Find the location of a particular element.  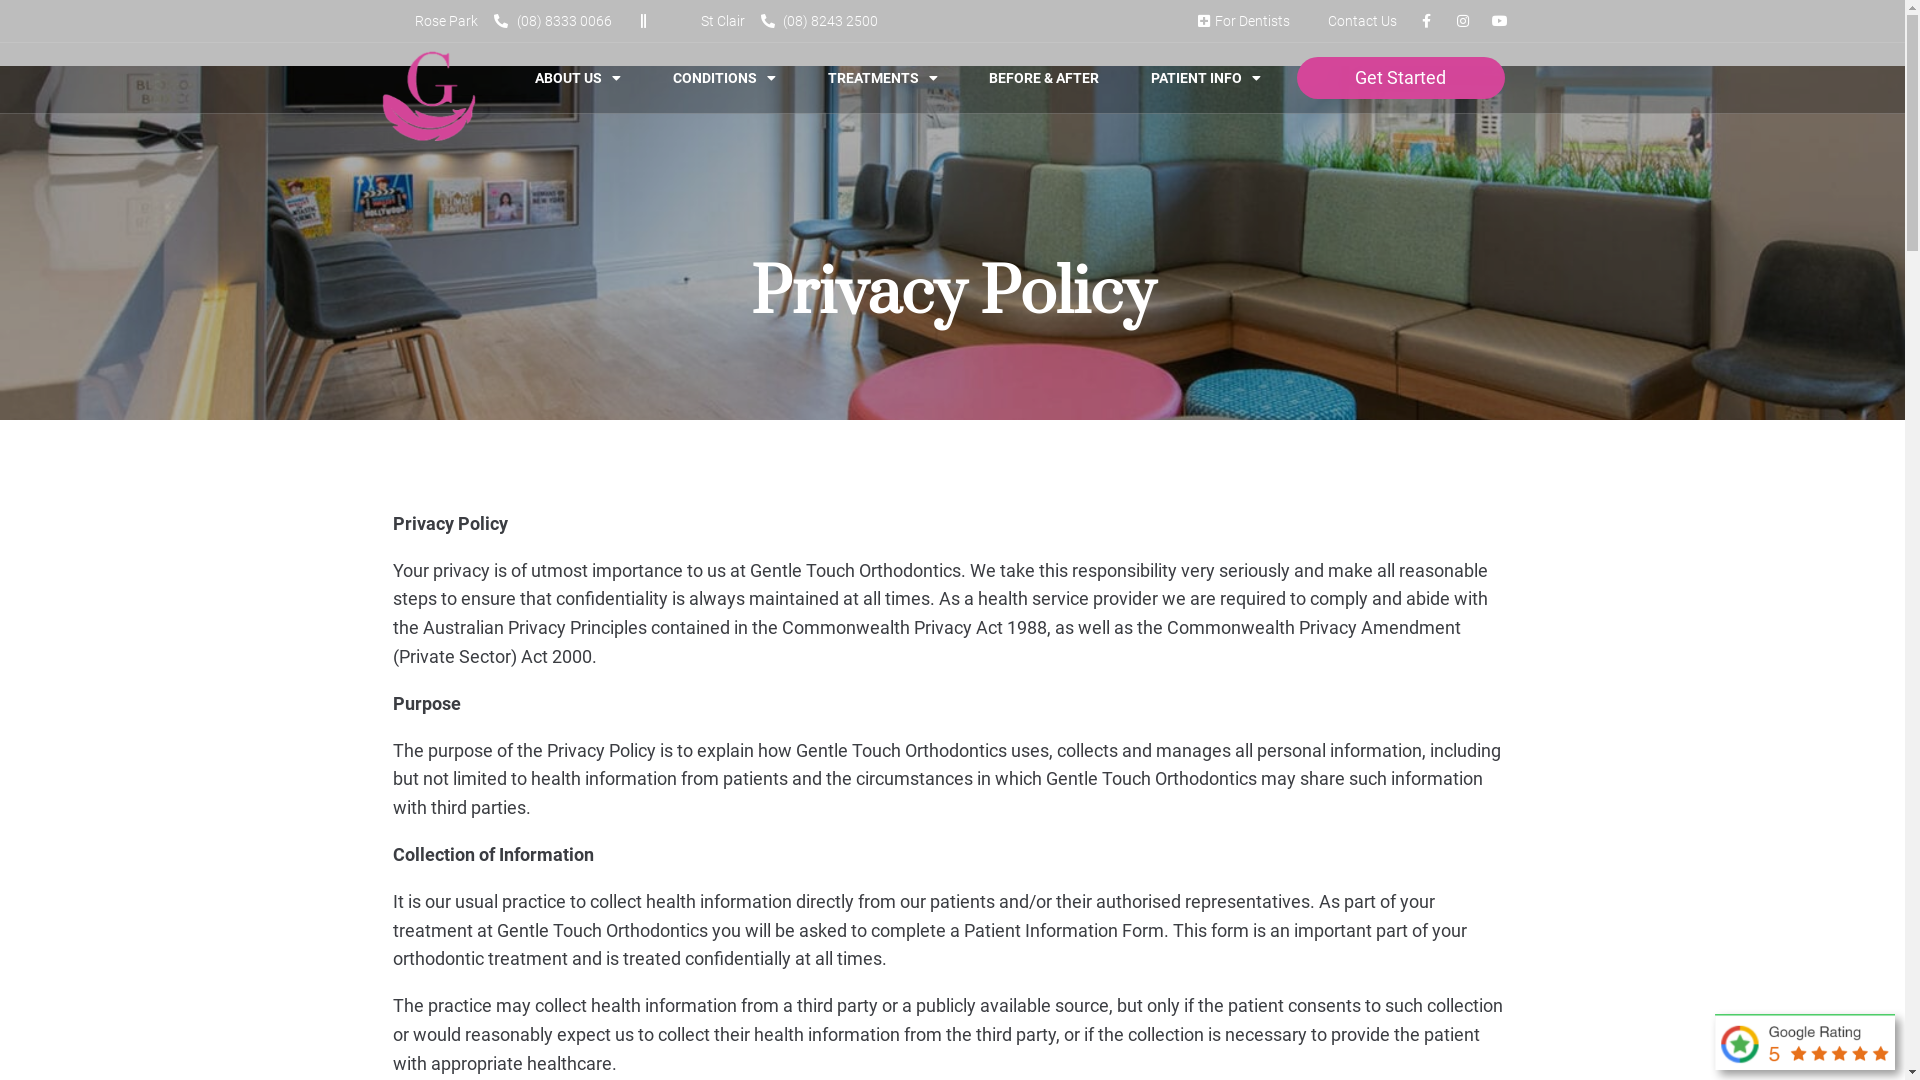

TREATMENTS is located at coordinates (883, 78).